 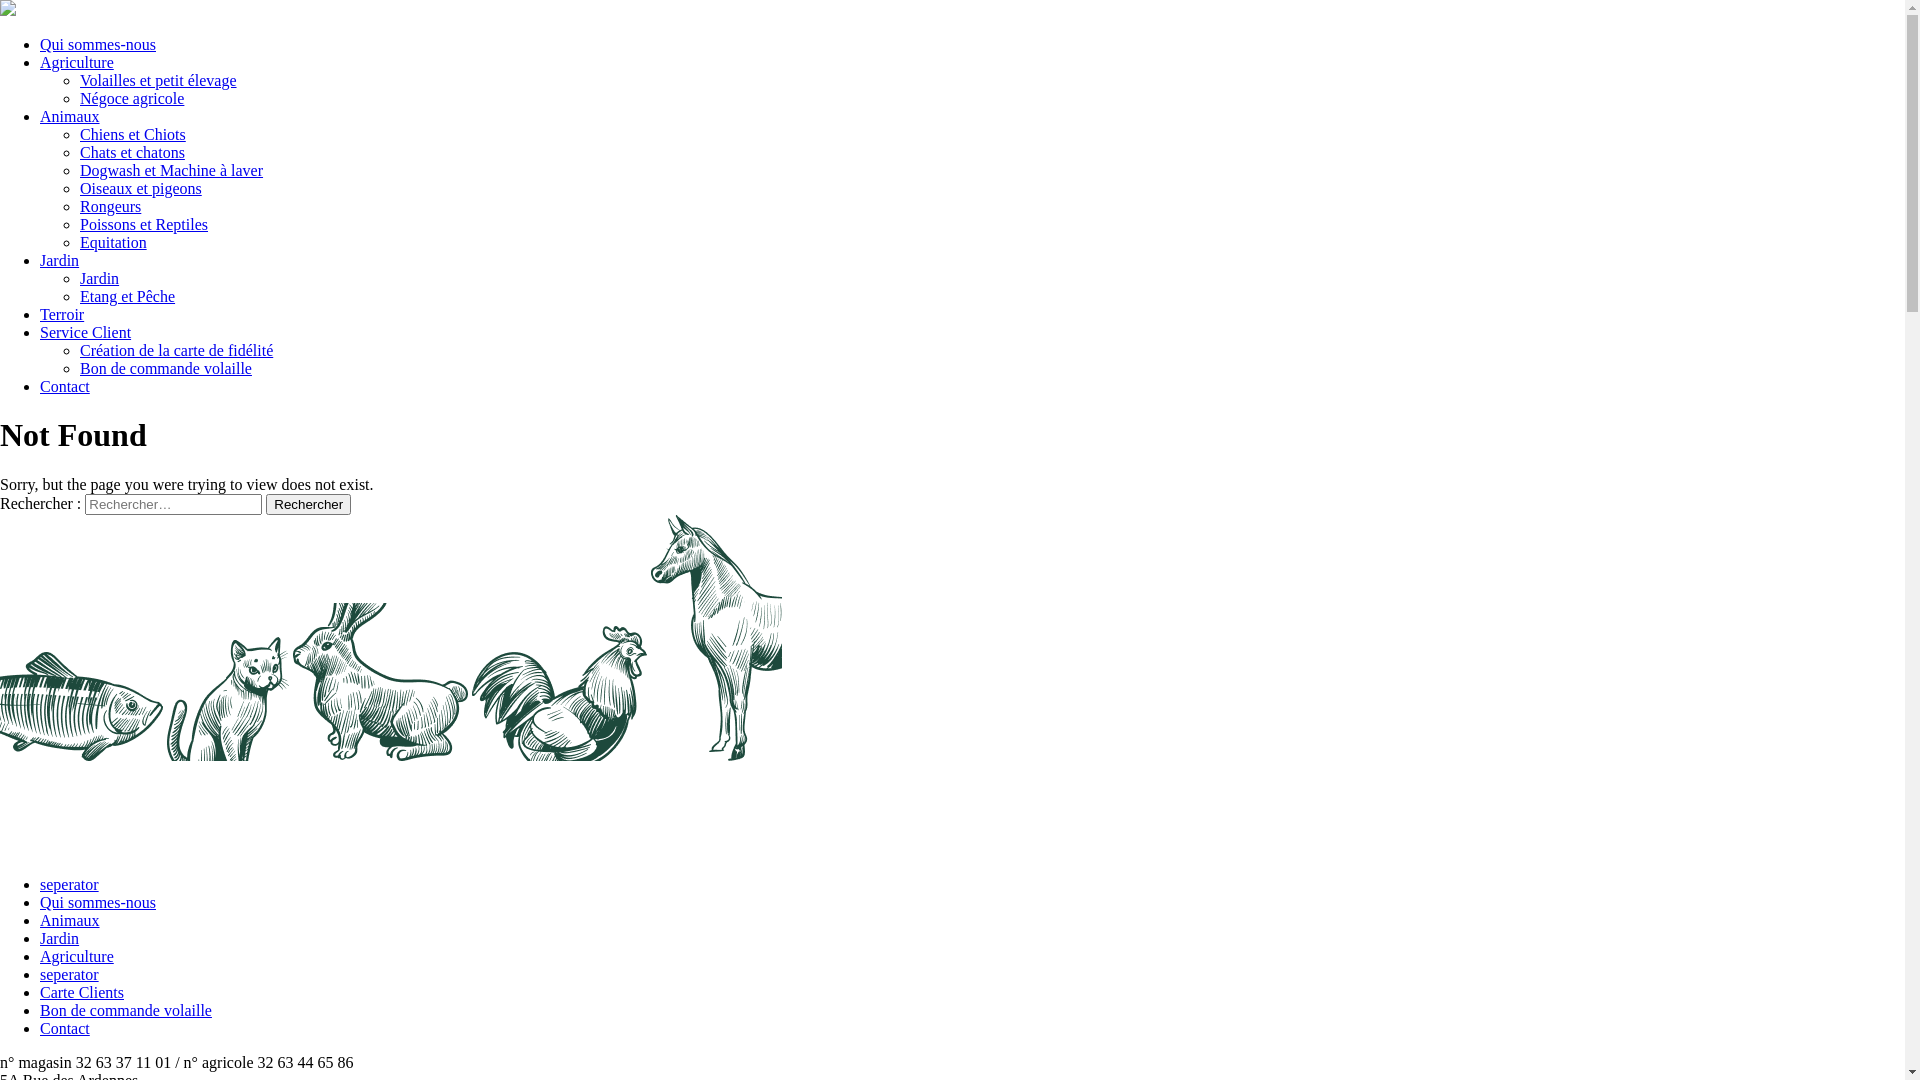 I want to click on seperator, so click(x=70, y=884).